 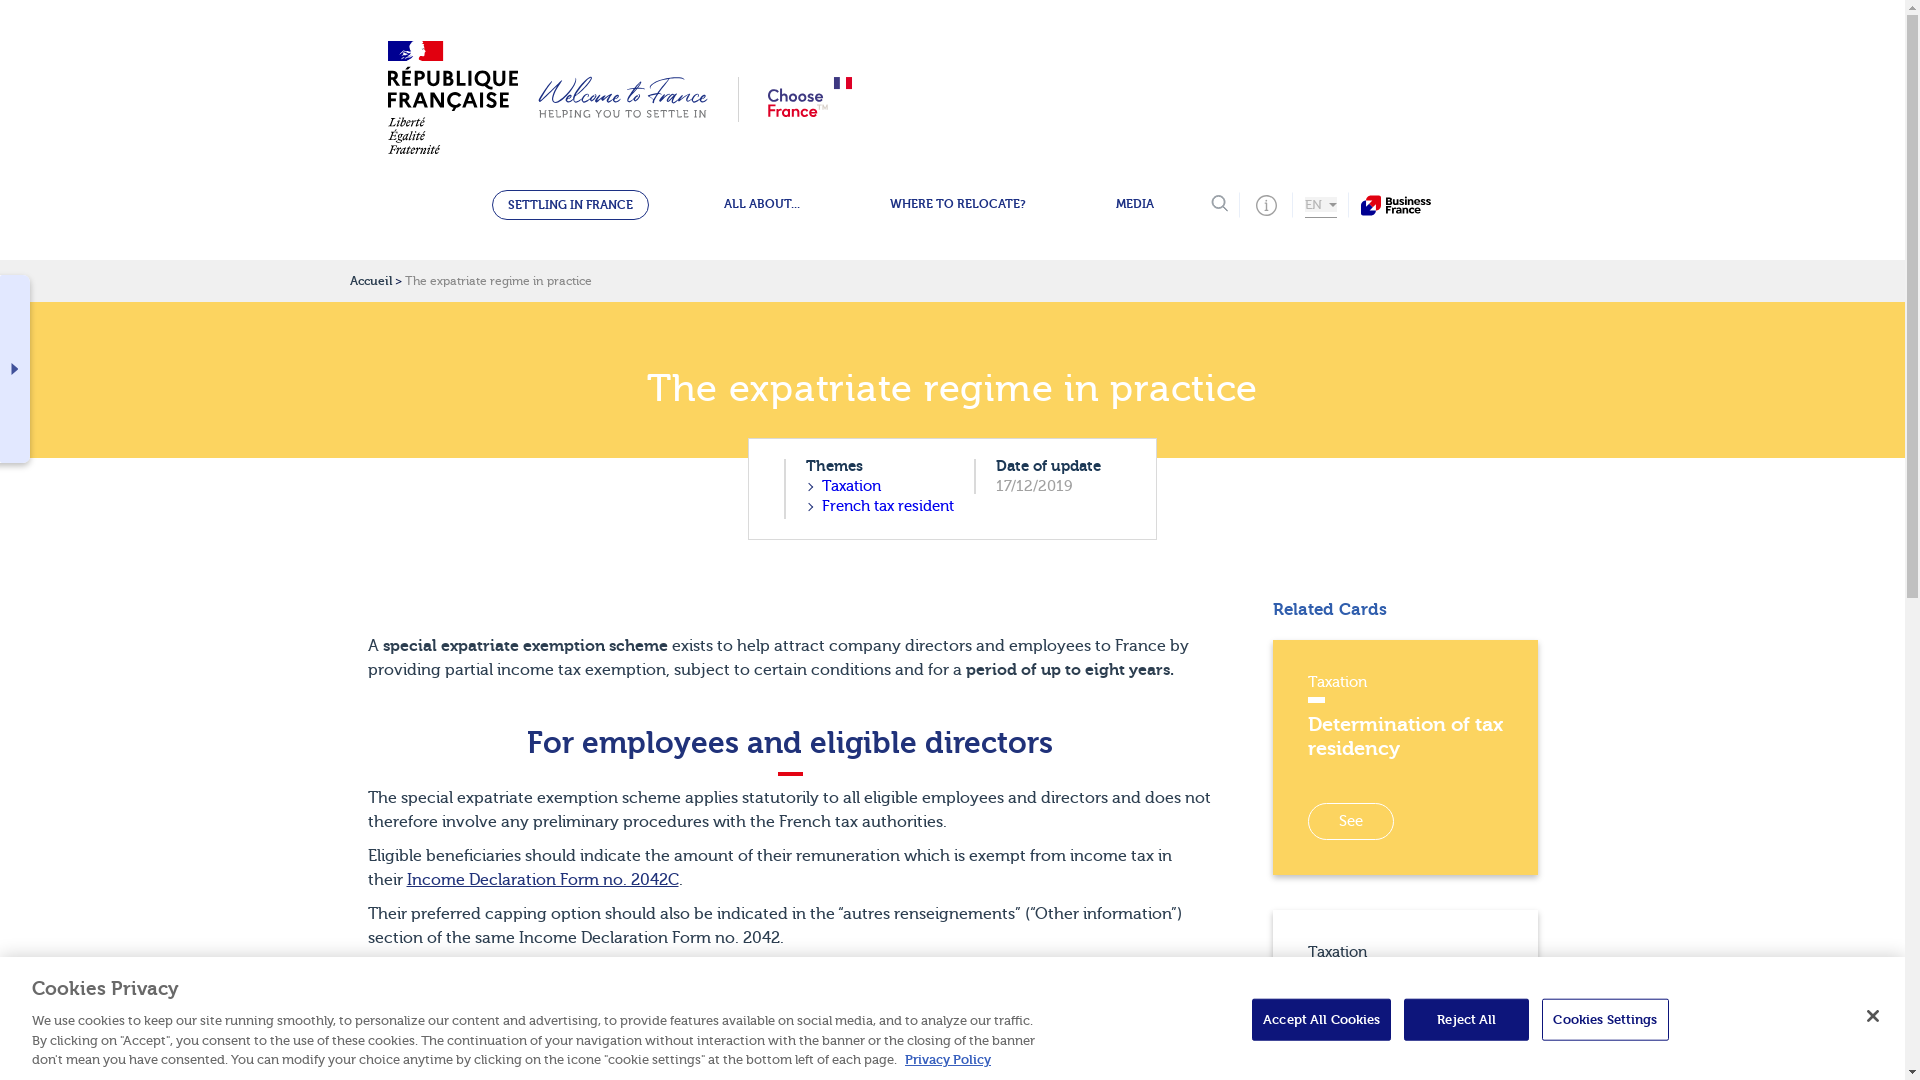 What do you see at coordinates (541, 879) in the screenshot?
I see `Income Declaration Form no. 2042C` at bounding box center [541, 879].